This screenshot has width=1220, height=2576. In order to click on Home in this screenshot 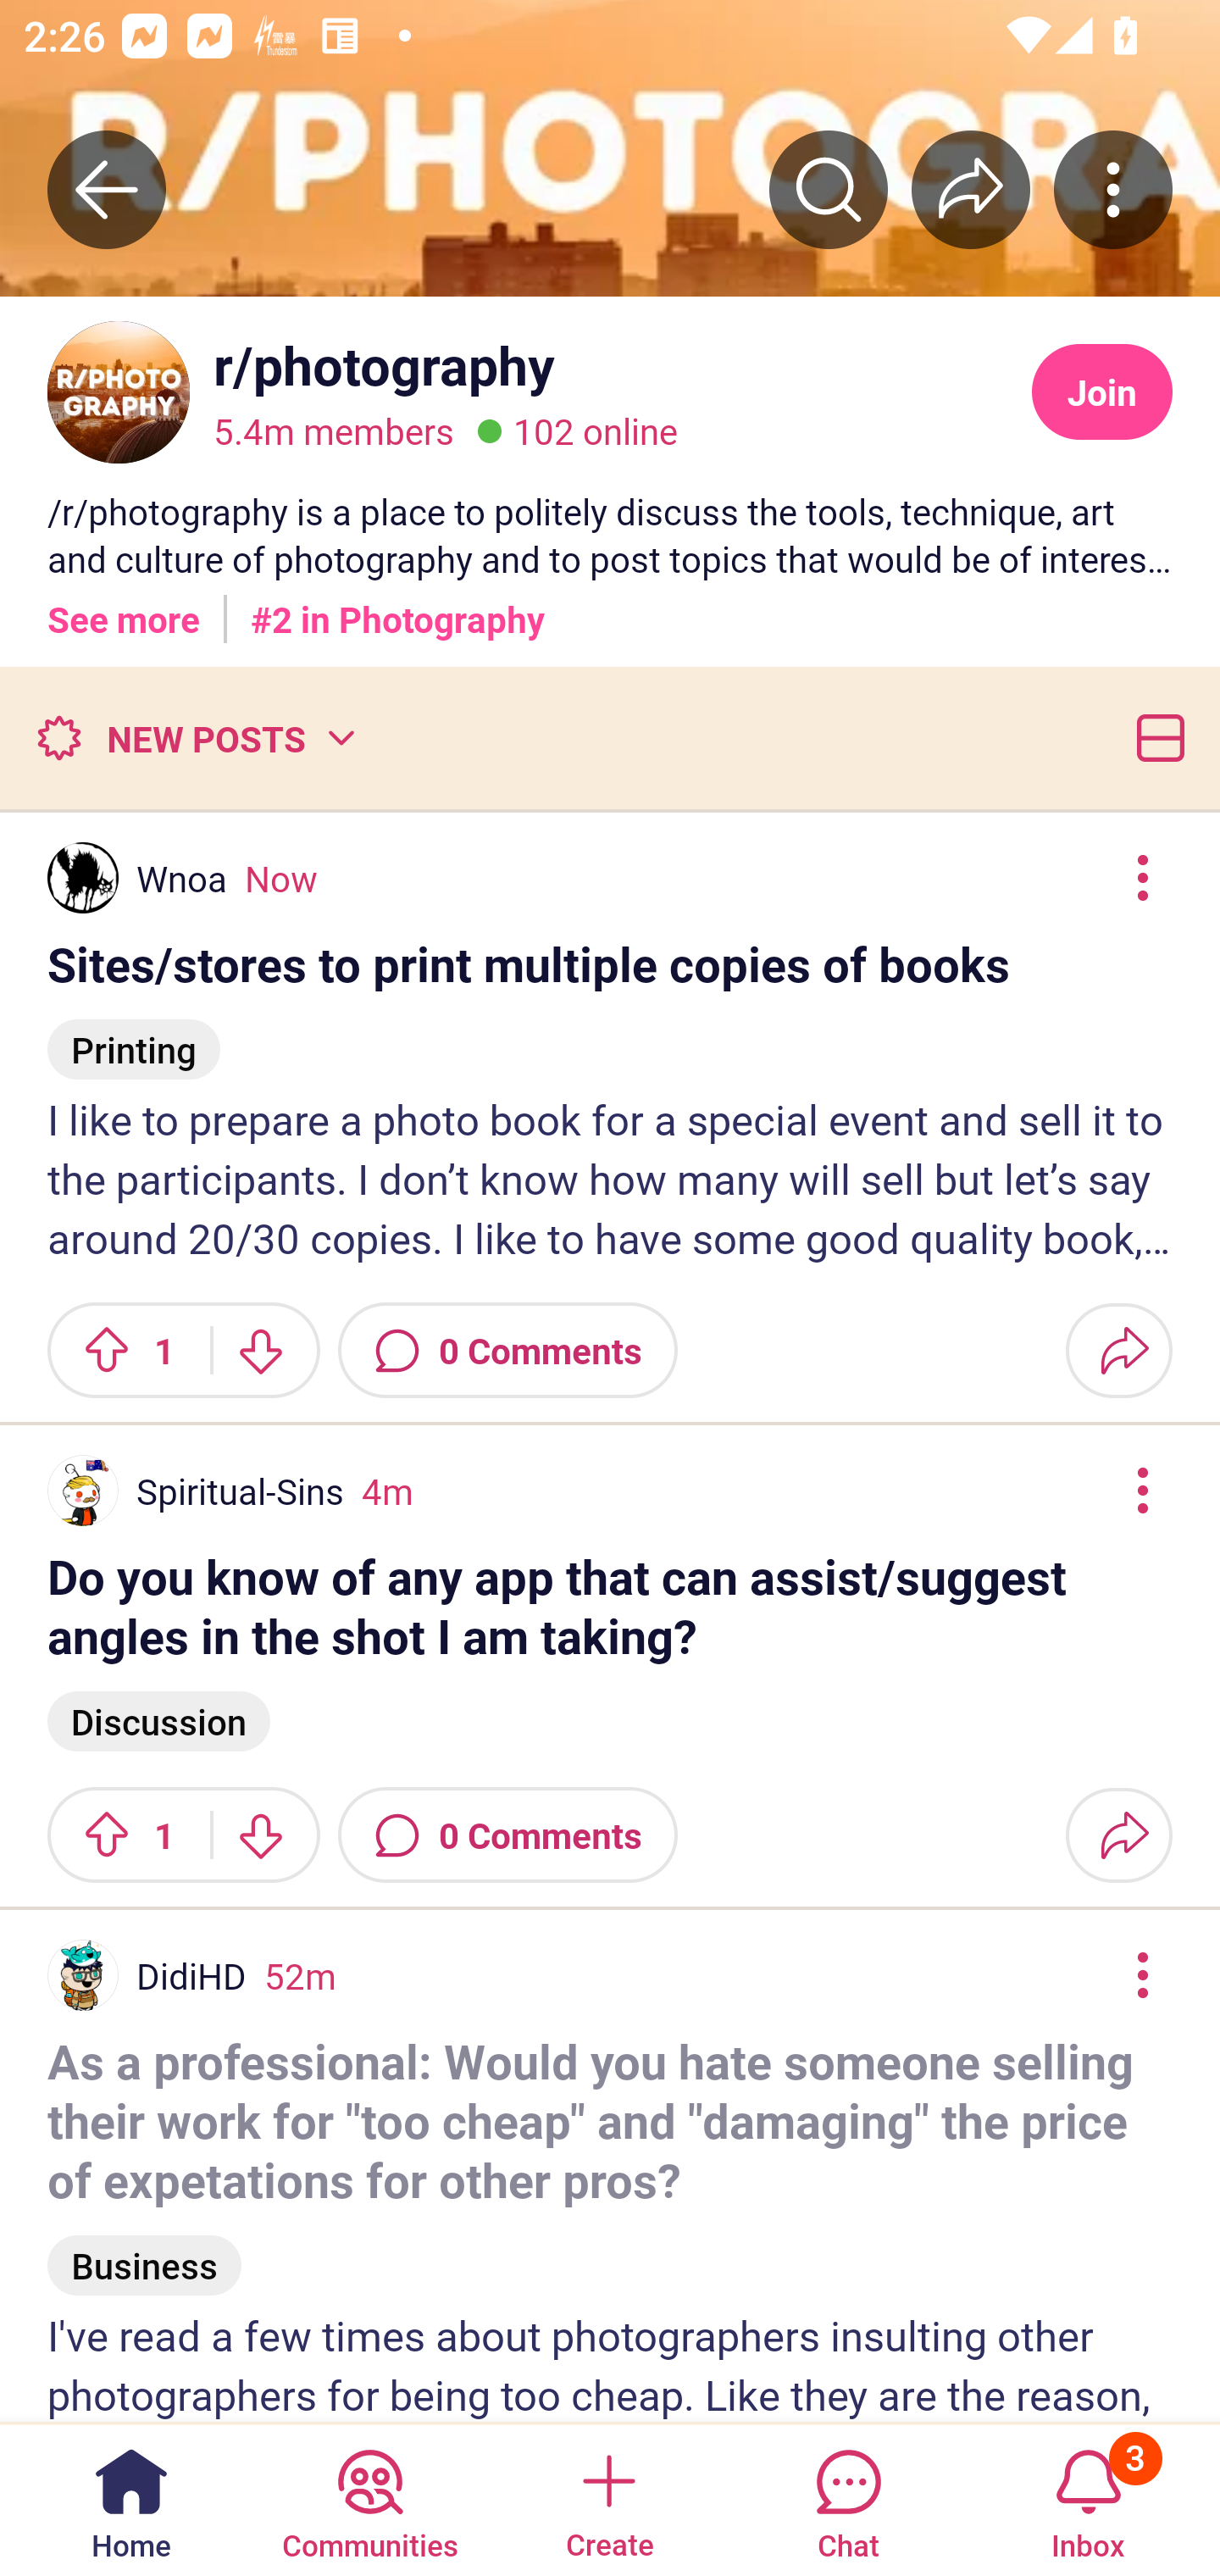, I will do `click(131, 2498)`.